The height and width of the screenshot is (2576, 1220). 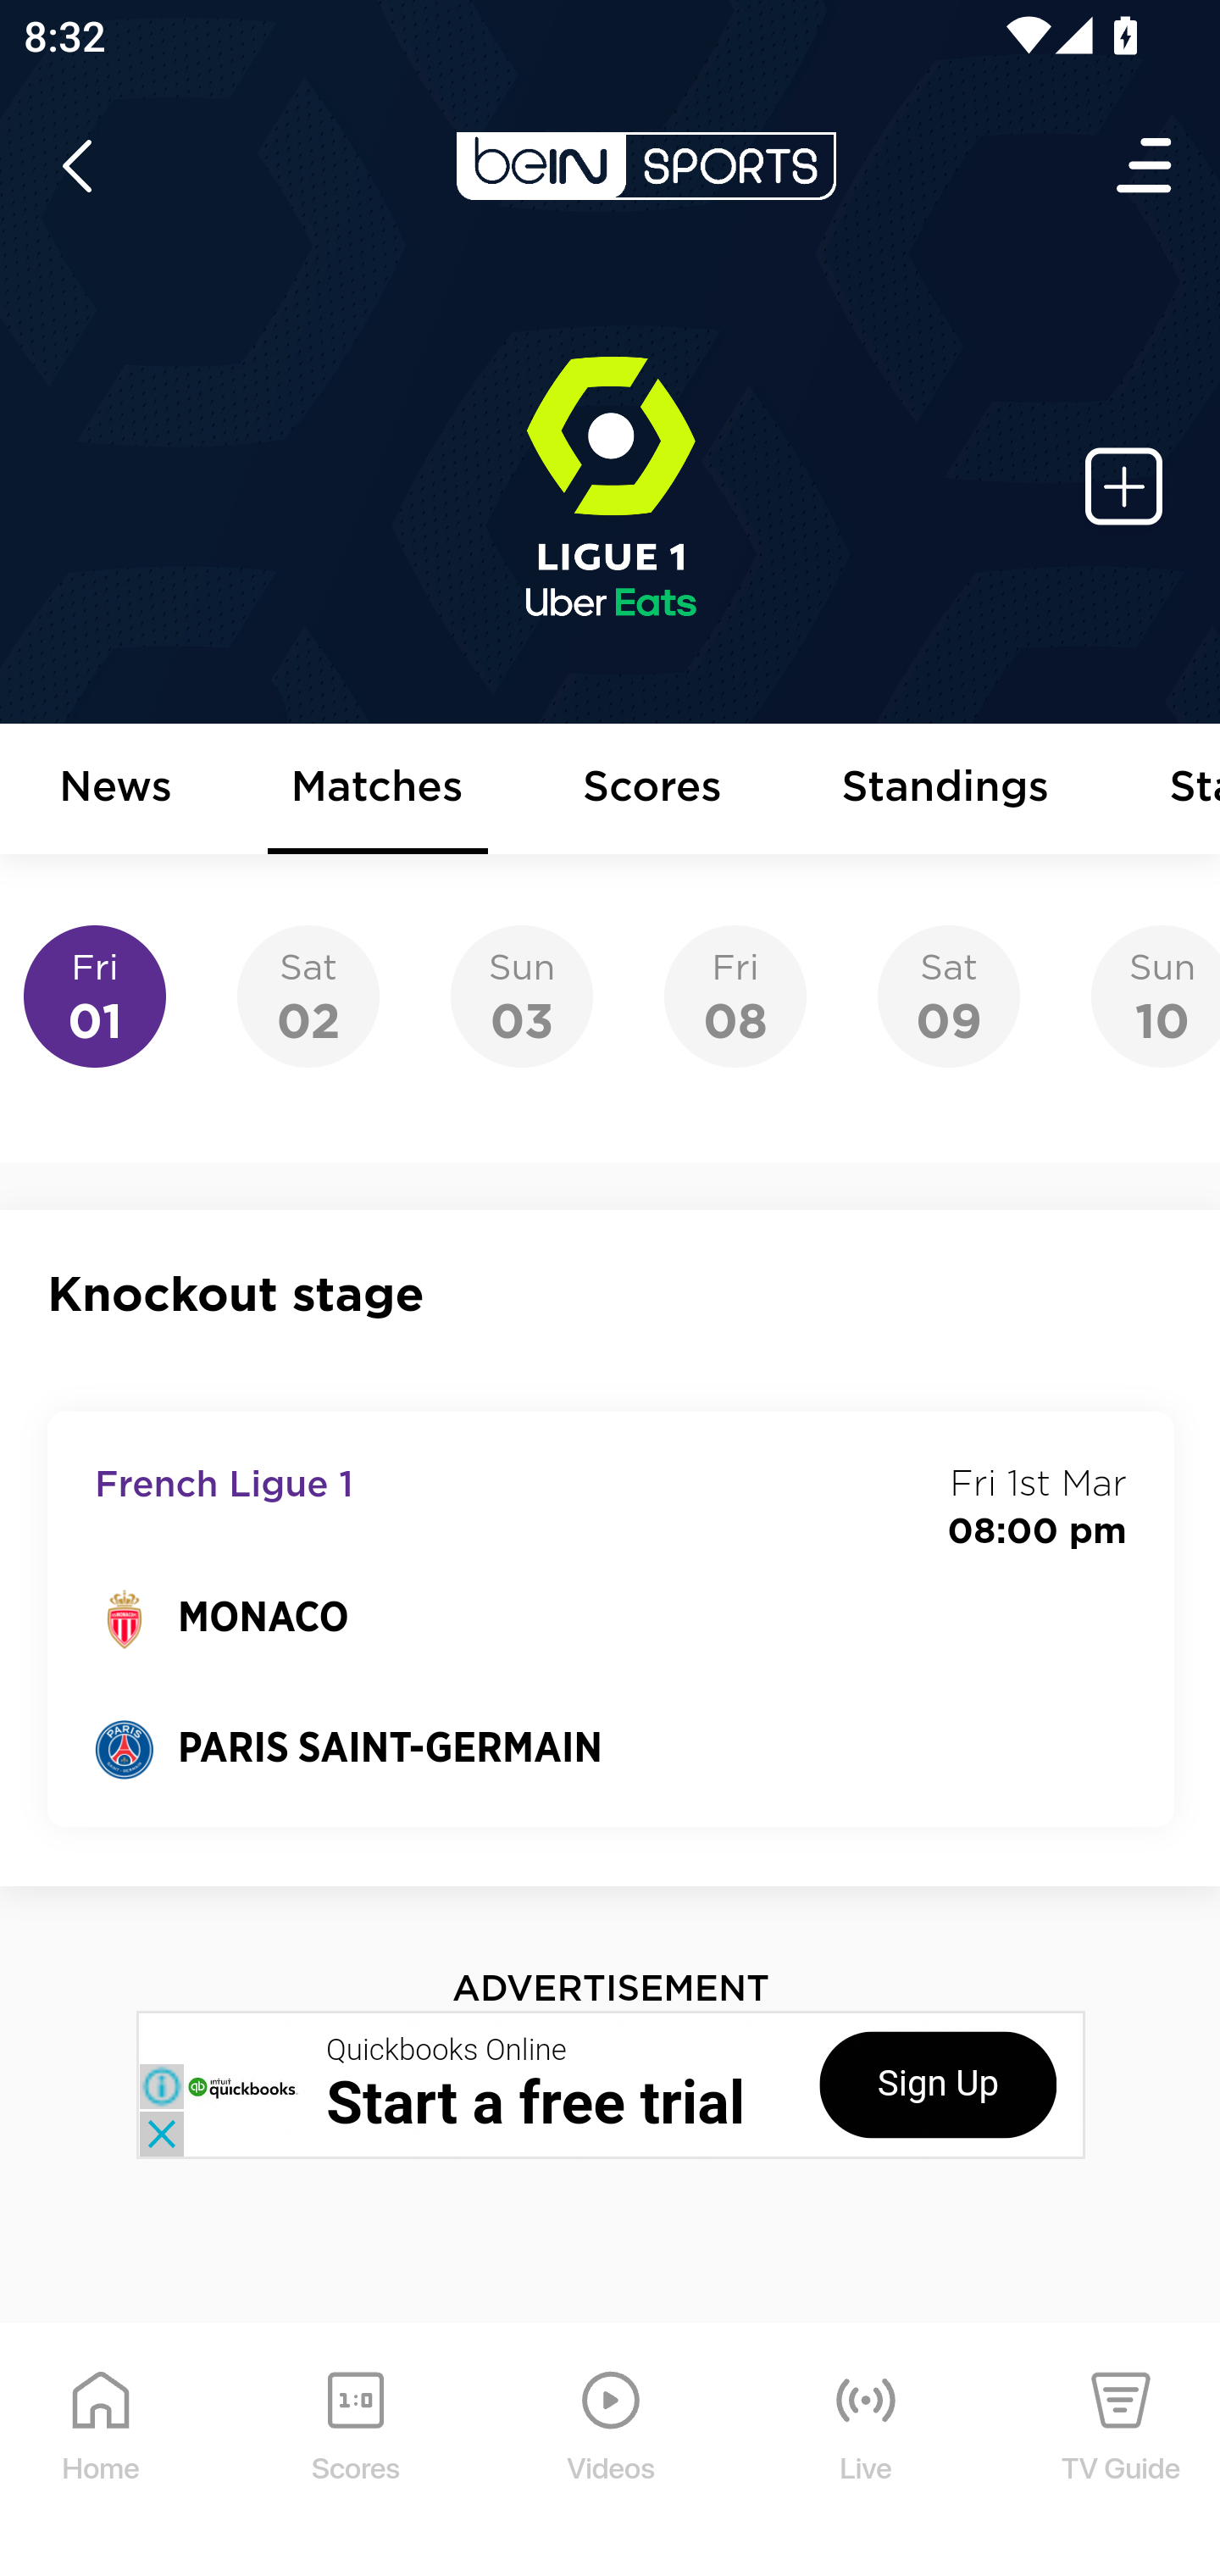 What do you see at coordinates (95, 997) in the screenshot?
I see `Fri01` at bounding box center [95, 997].